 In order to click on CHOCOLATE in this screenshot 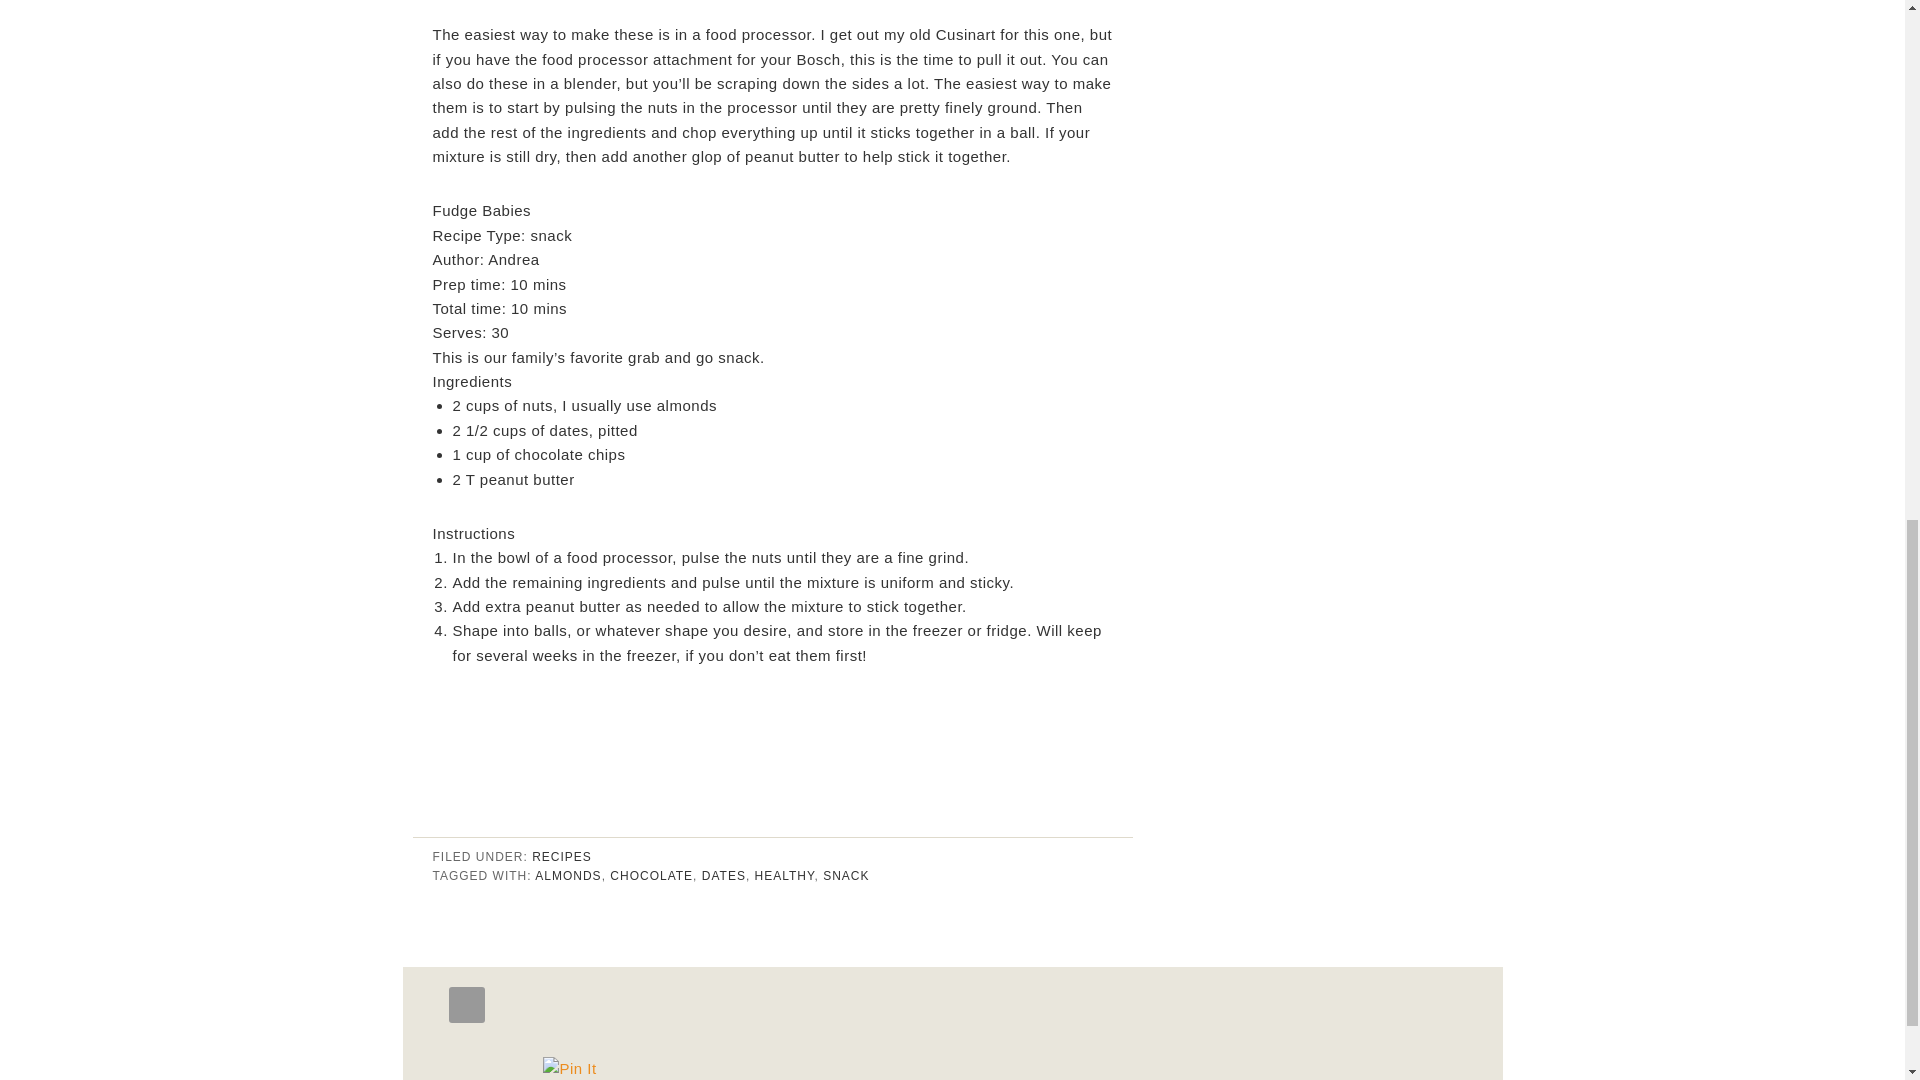, I will do `click(652, 876)`.